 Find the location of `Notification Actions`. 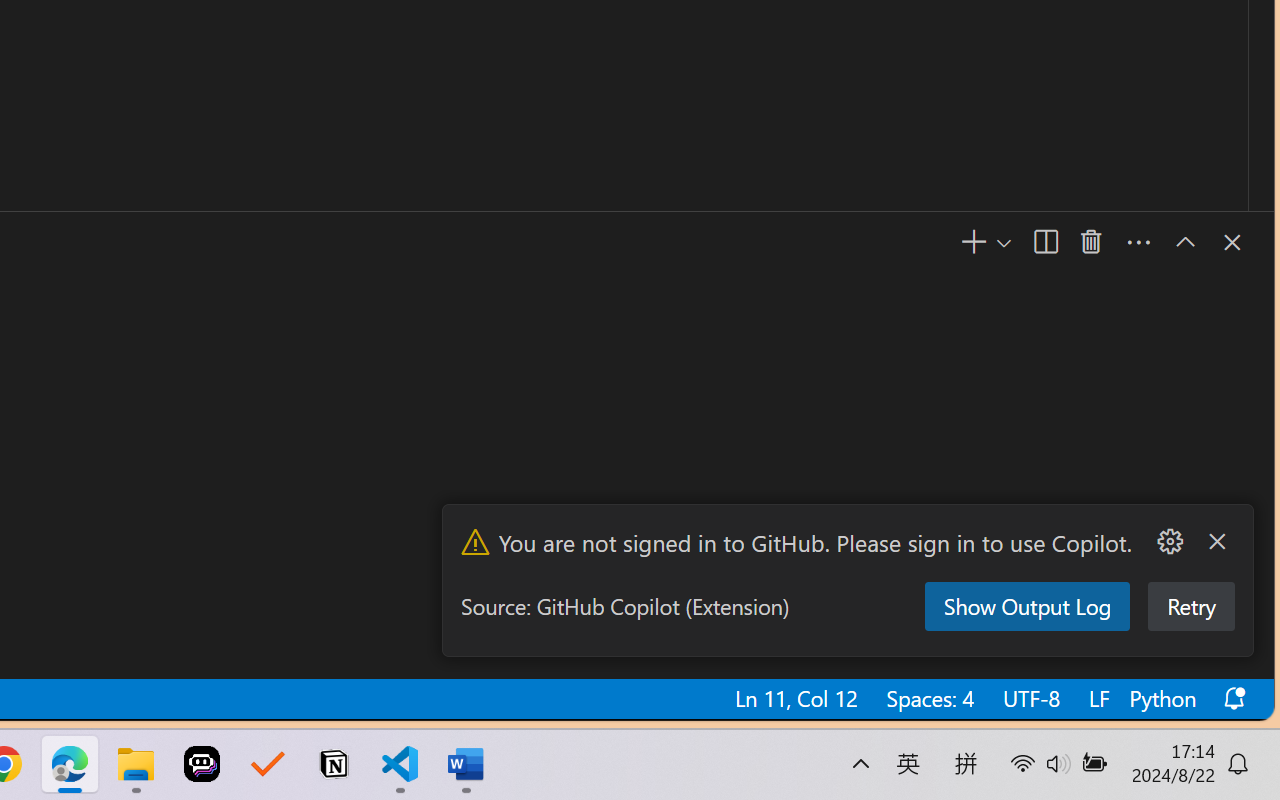

Notification Actions is located at coordinates (1192, 542).